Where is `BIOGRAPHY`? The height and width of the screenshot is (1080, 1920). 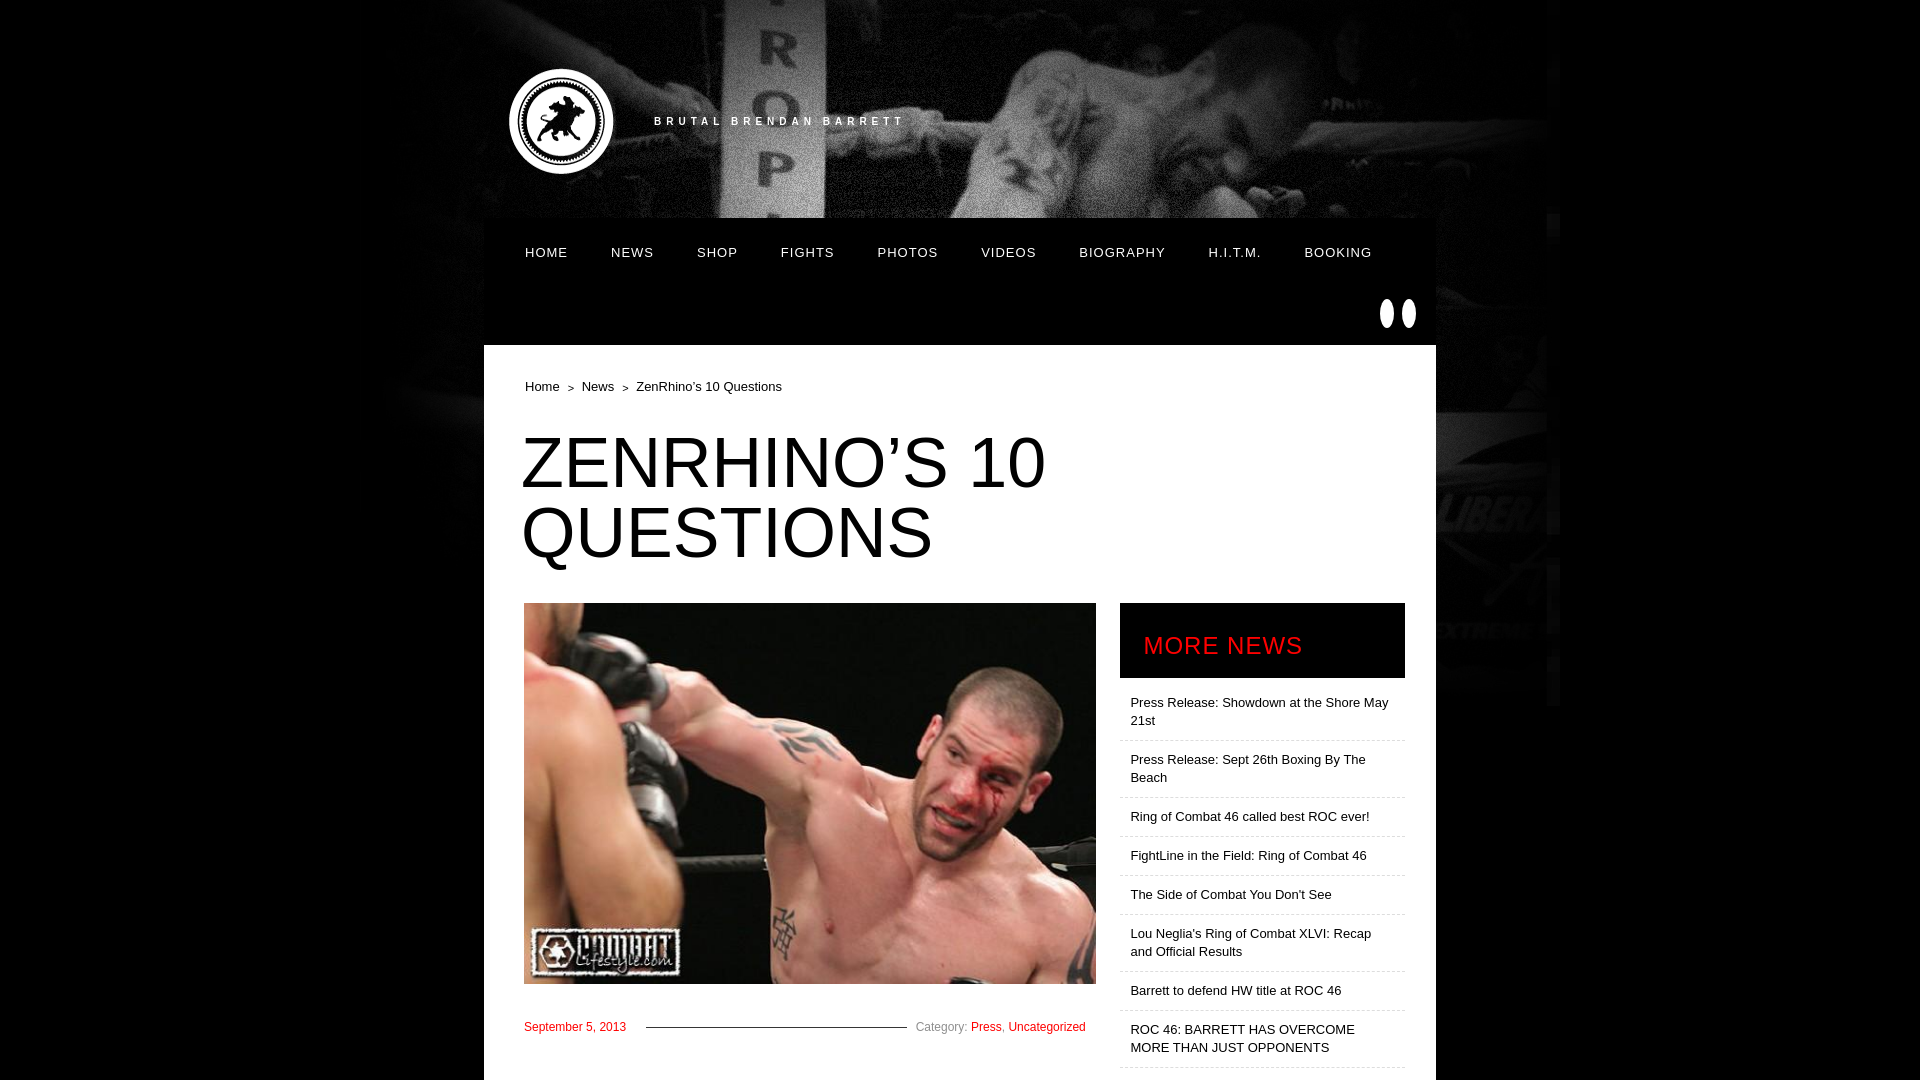
BIOGRAPHY is located at coordinates (1122, 250).